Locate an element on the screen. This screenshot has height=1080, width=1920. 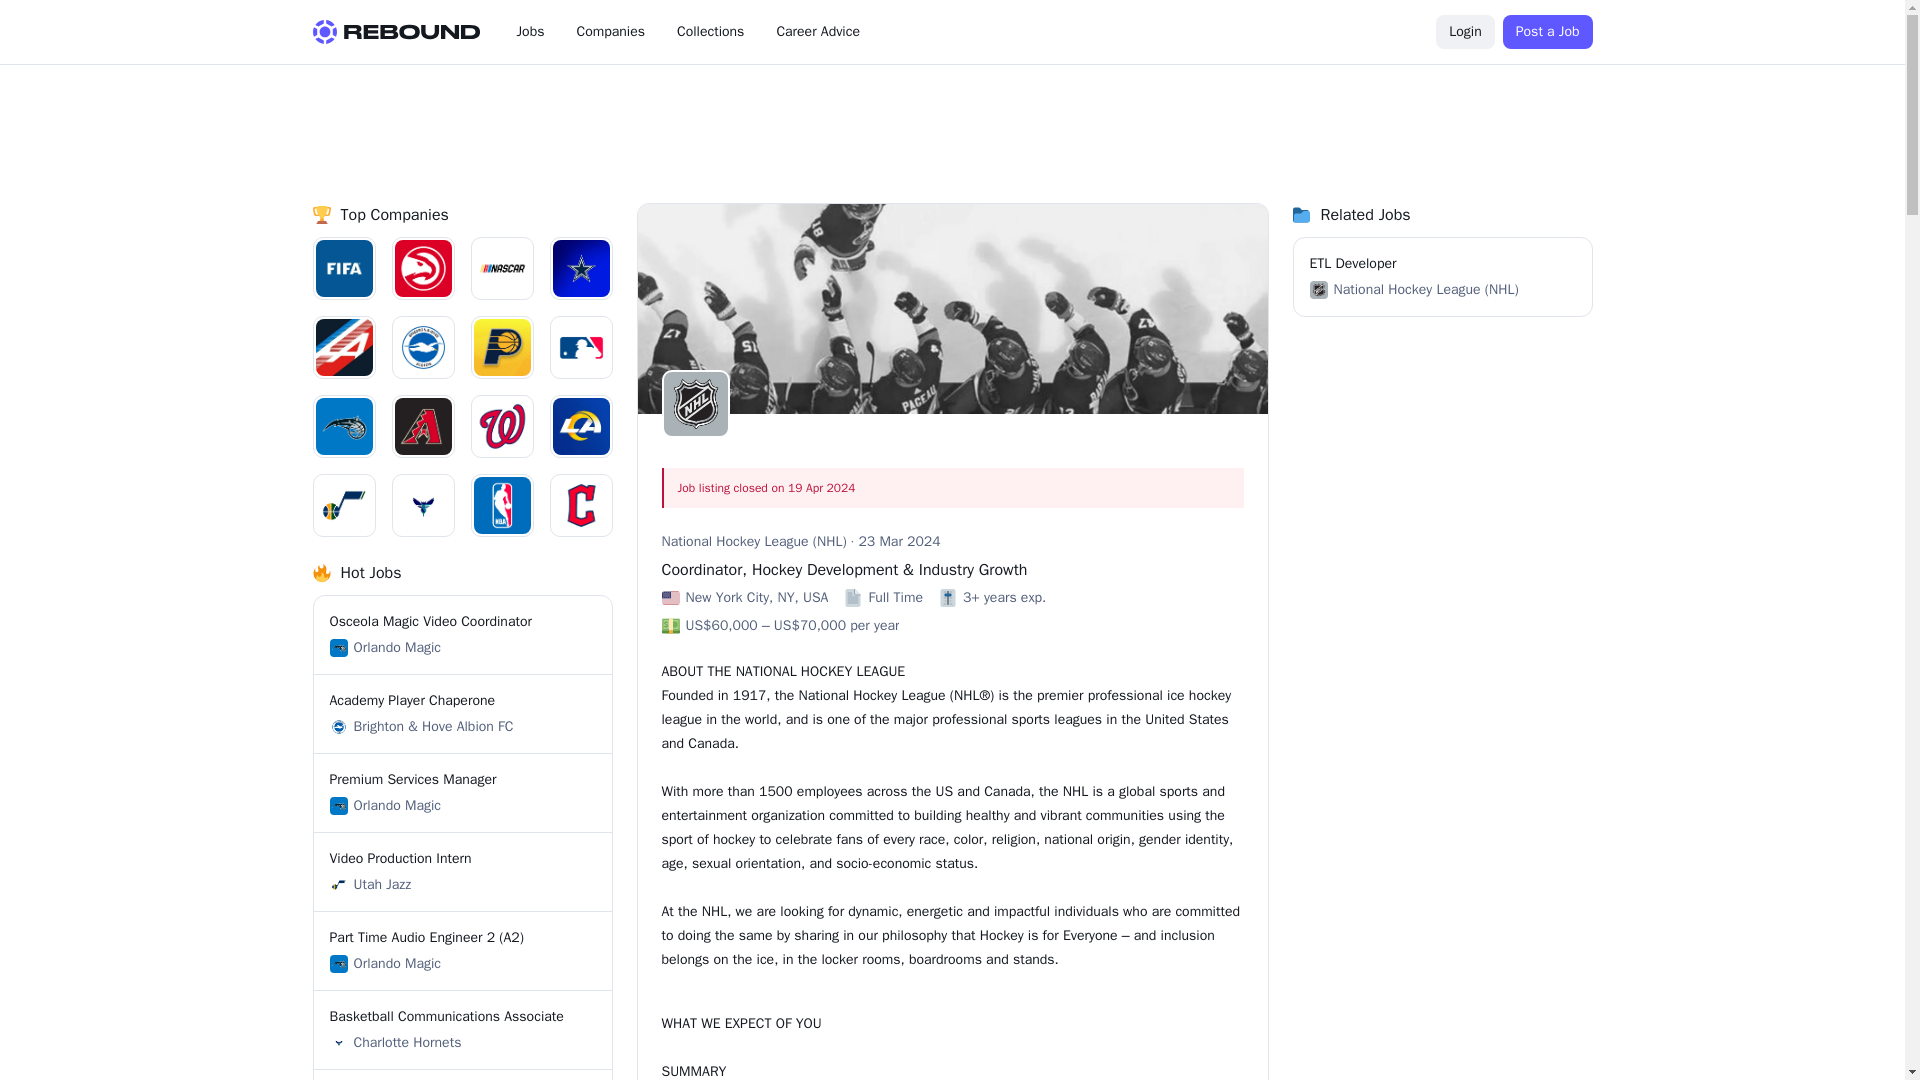
Collections is located at coordinates (1548, 32).